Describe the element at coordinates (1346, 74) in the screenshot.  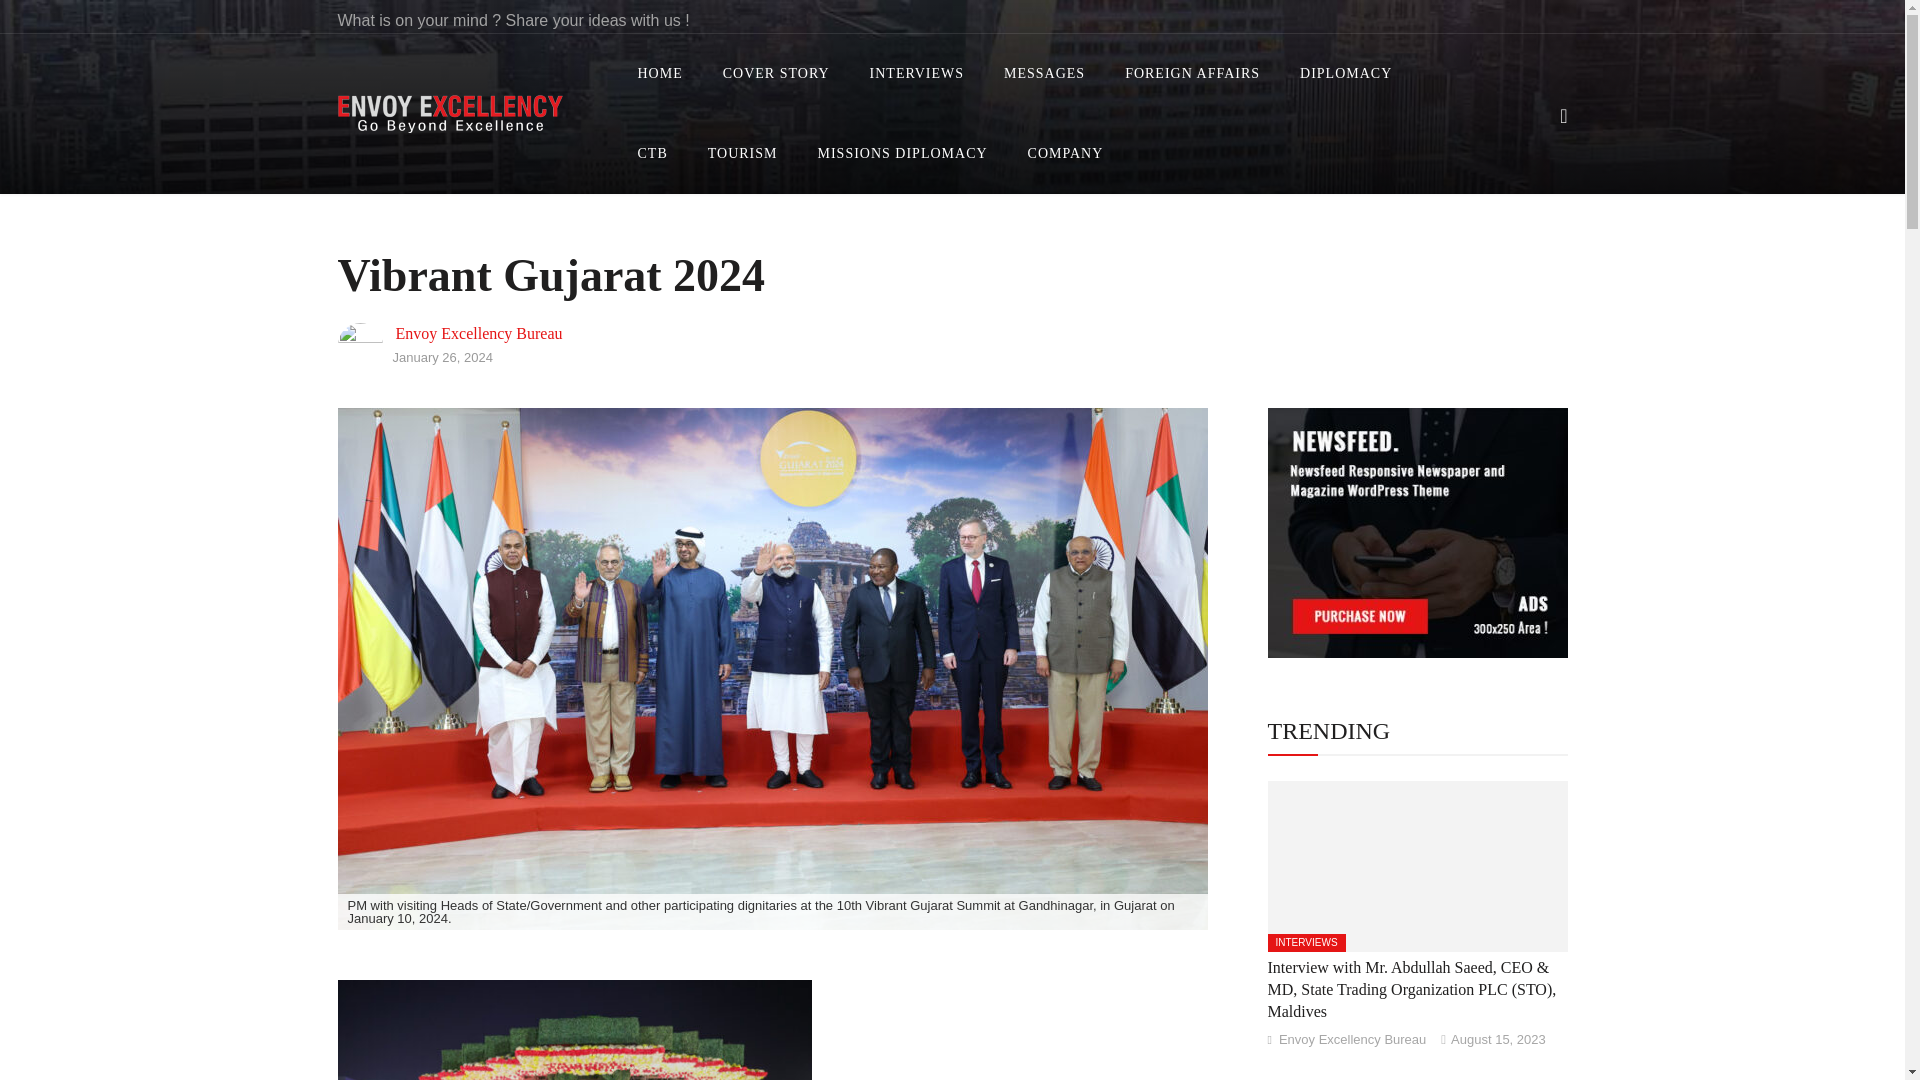
I see `DIPLOMACY` at that location.